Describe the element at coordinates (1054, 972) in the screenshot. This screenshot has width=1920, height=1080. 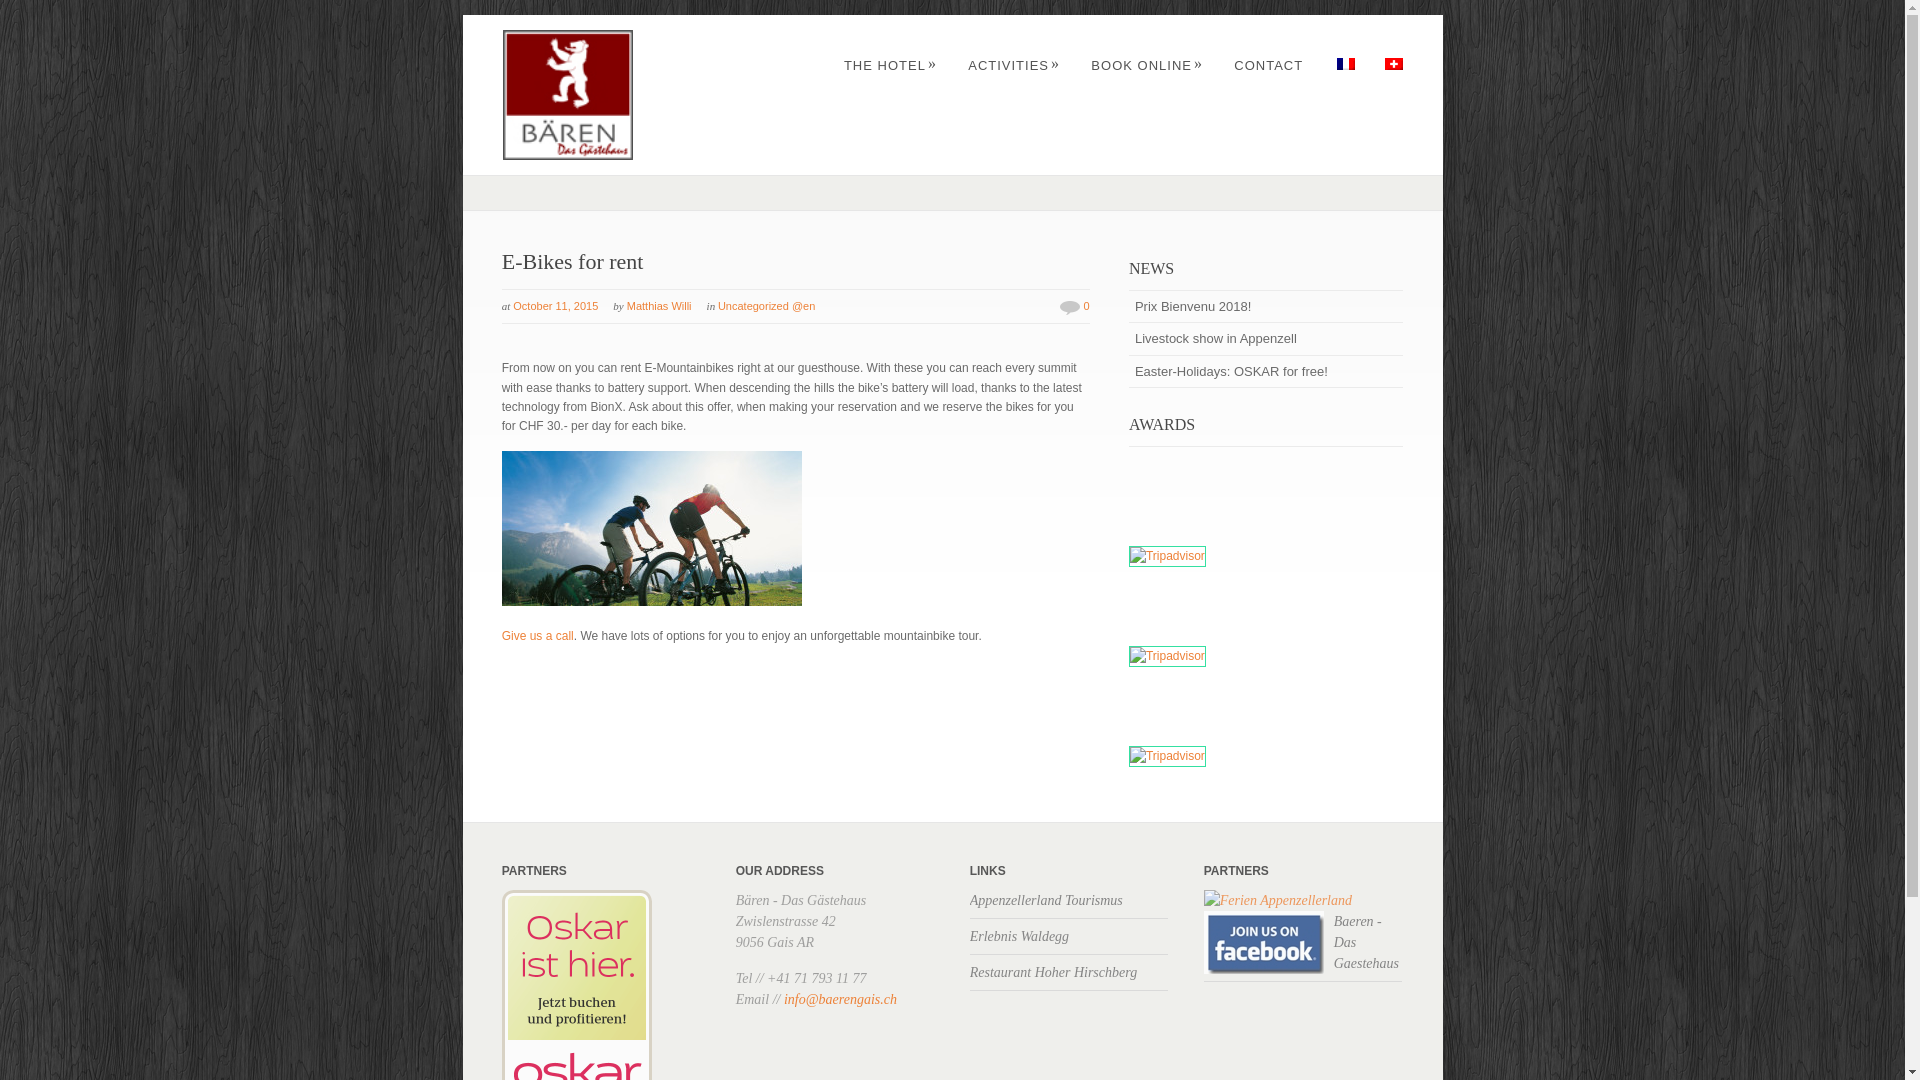
I see `Restaurant Hoher Hirschberg` at that location.